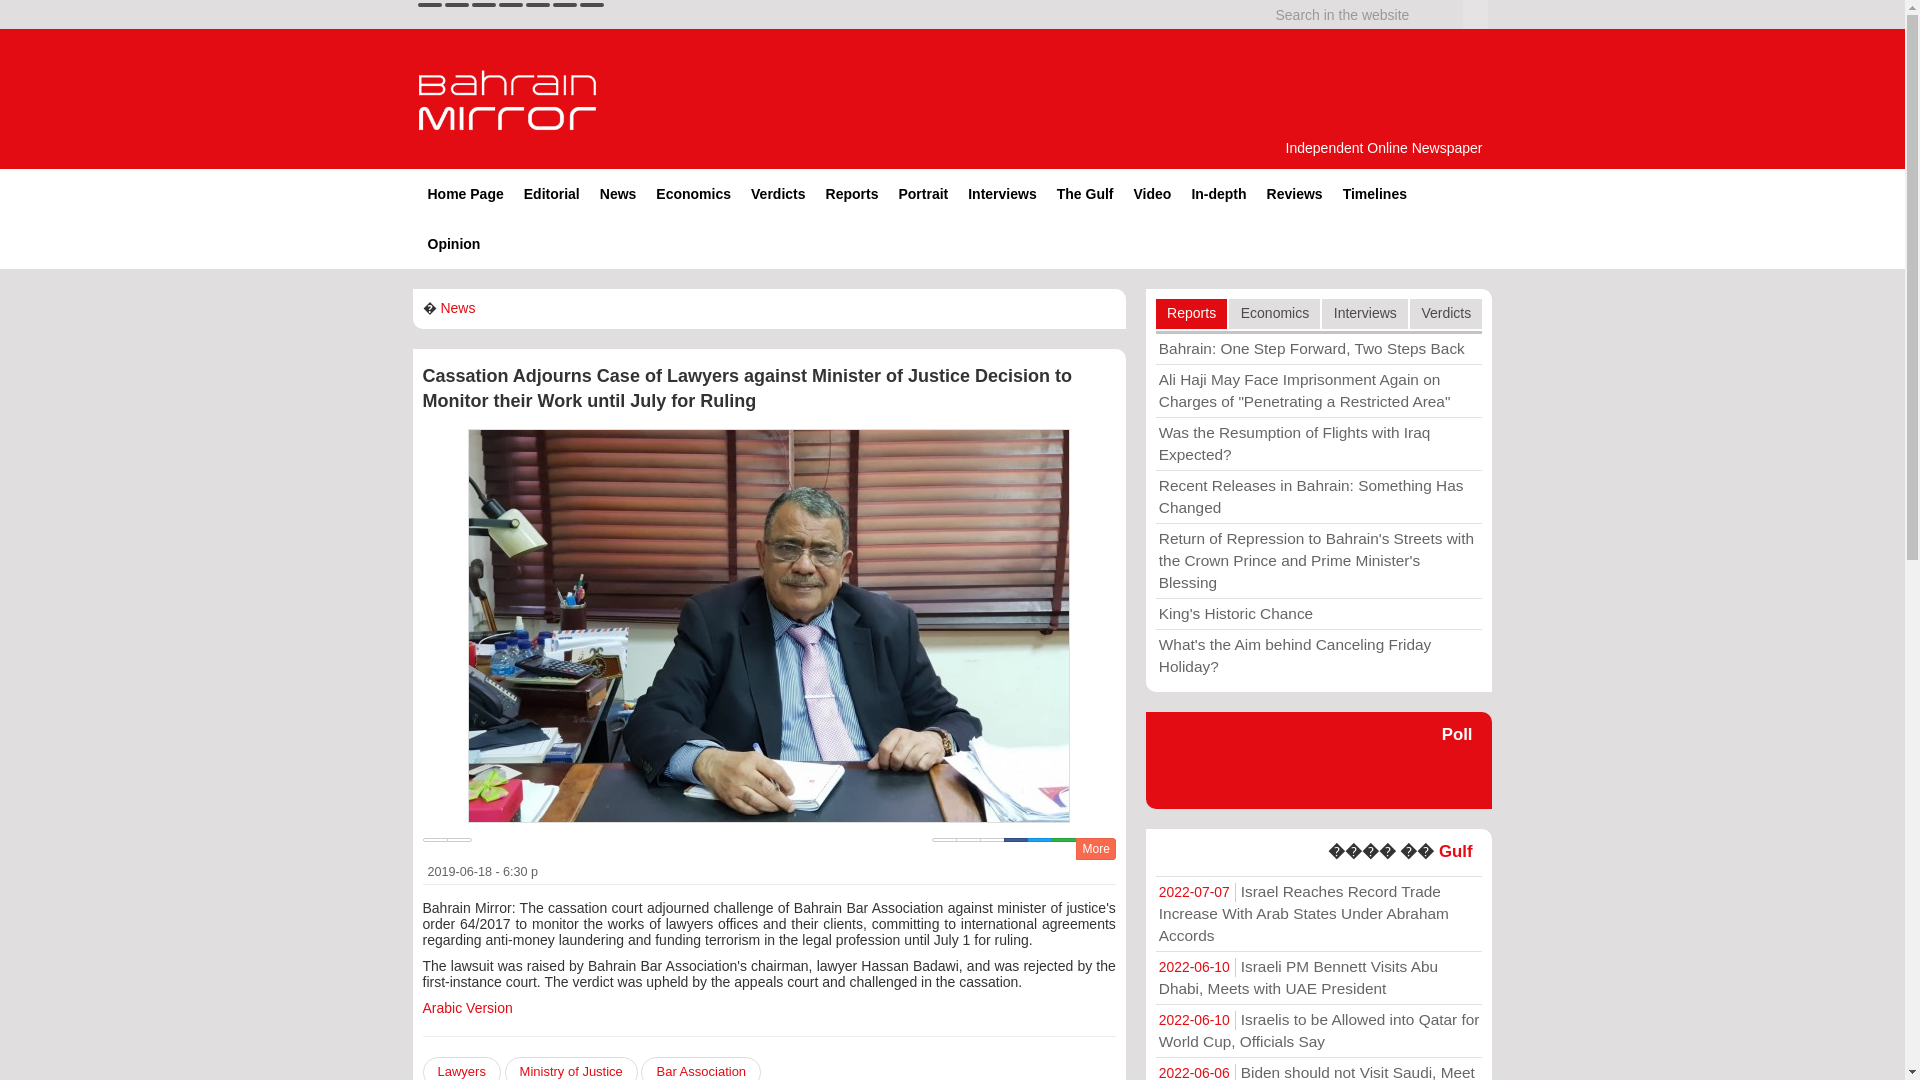 This screenshot has width=1920, height=1080. Describe the element at coordinates (592, 4) in the screenshot. I see `Android App` at that location.